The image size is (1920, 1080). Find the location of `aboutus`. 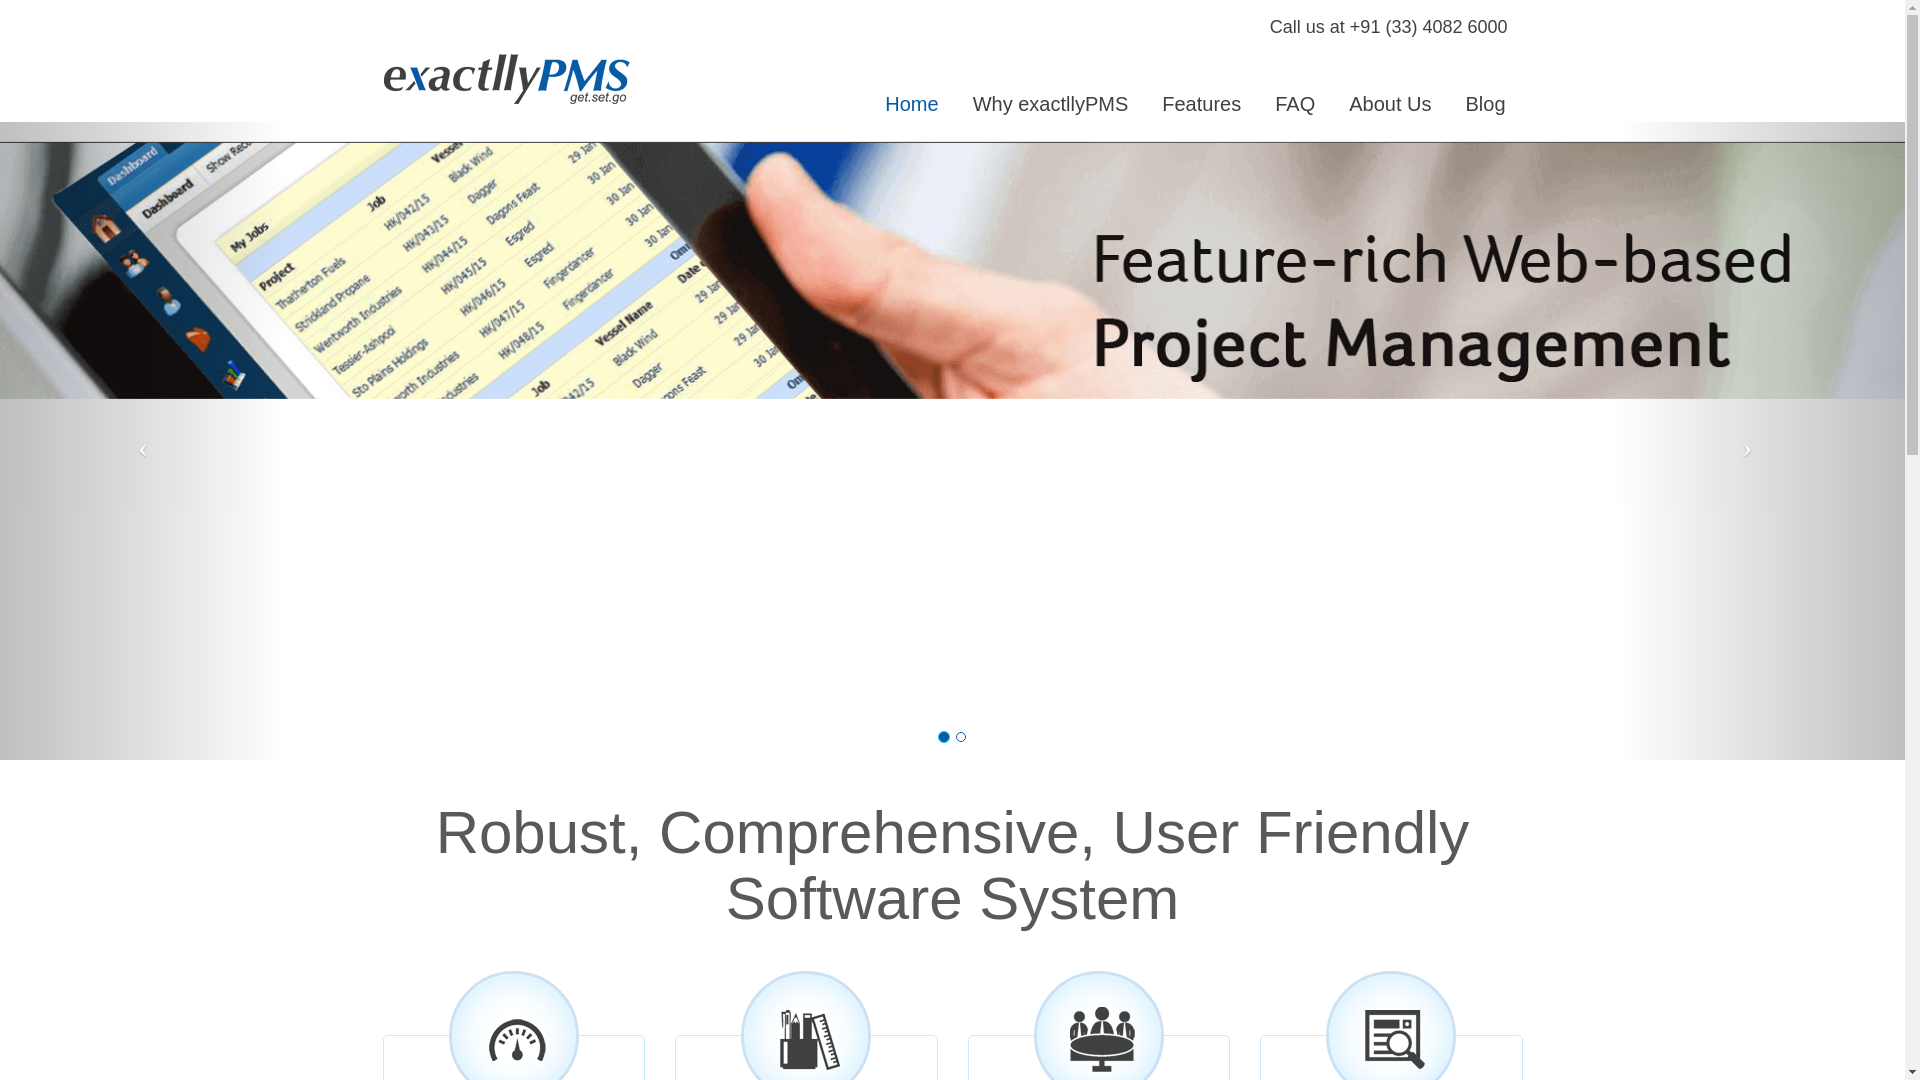

aboutus is located at coordinates (1294, 104).